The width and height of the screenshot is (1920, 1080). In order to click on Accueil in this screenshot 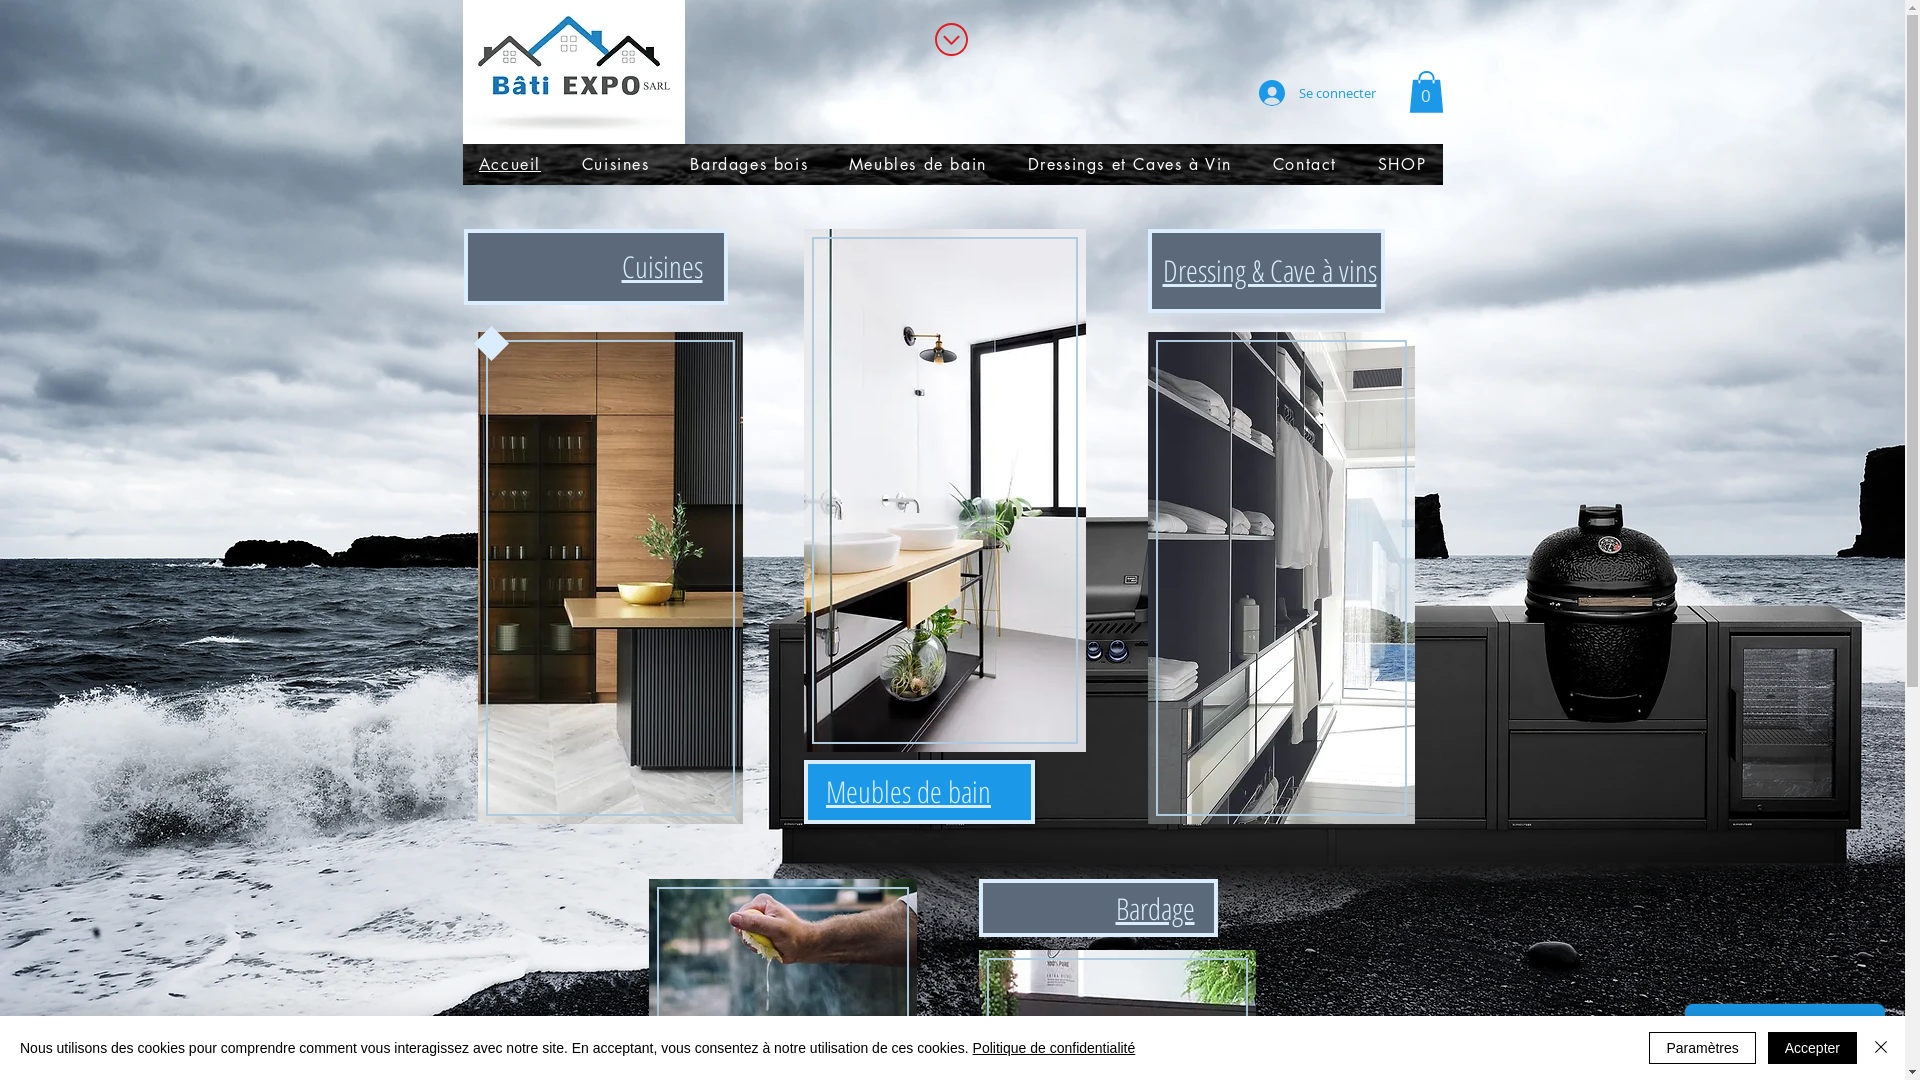, I will do `click(510, 164)`.